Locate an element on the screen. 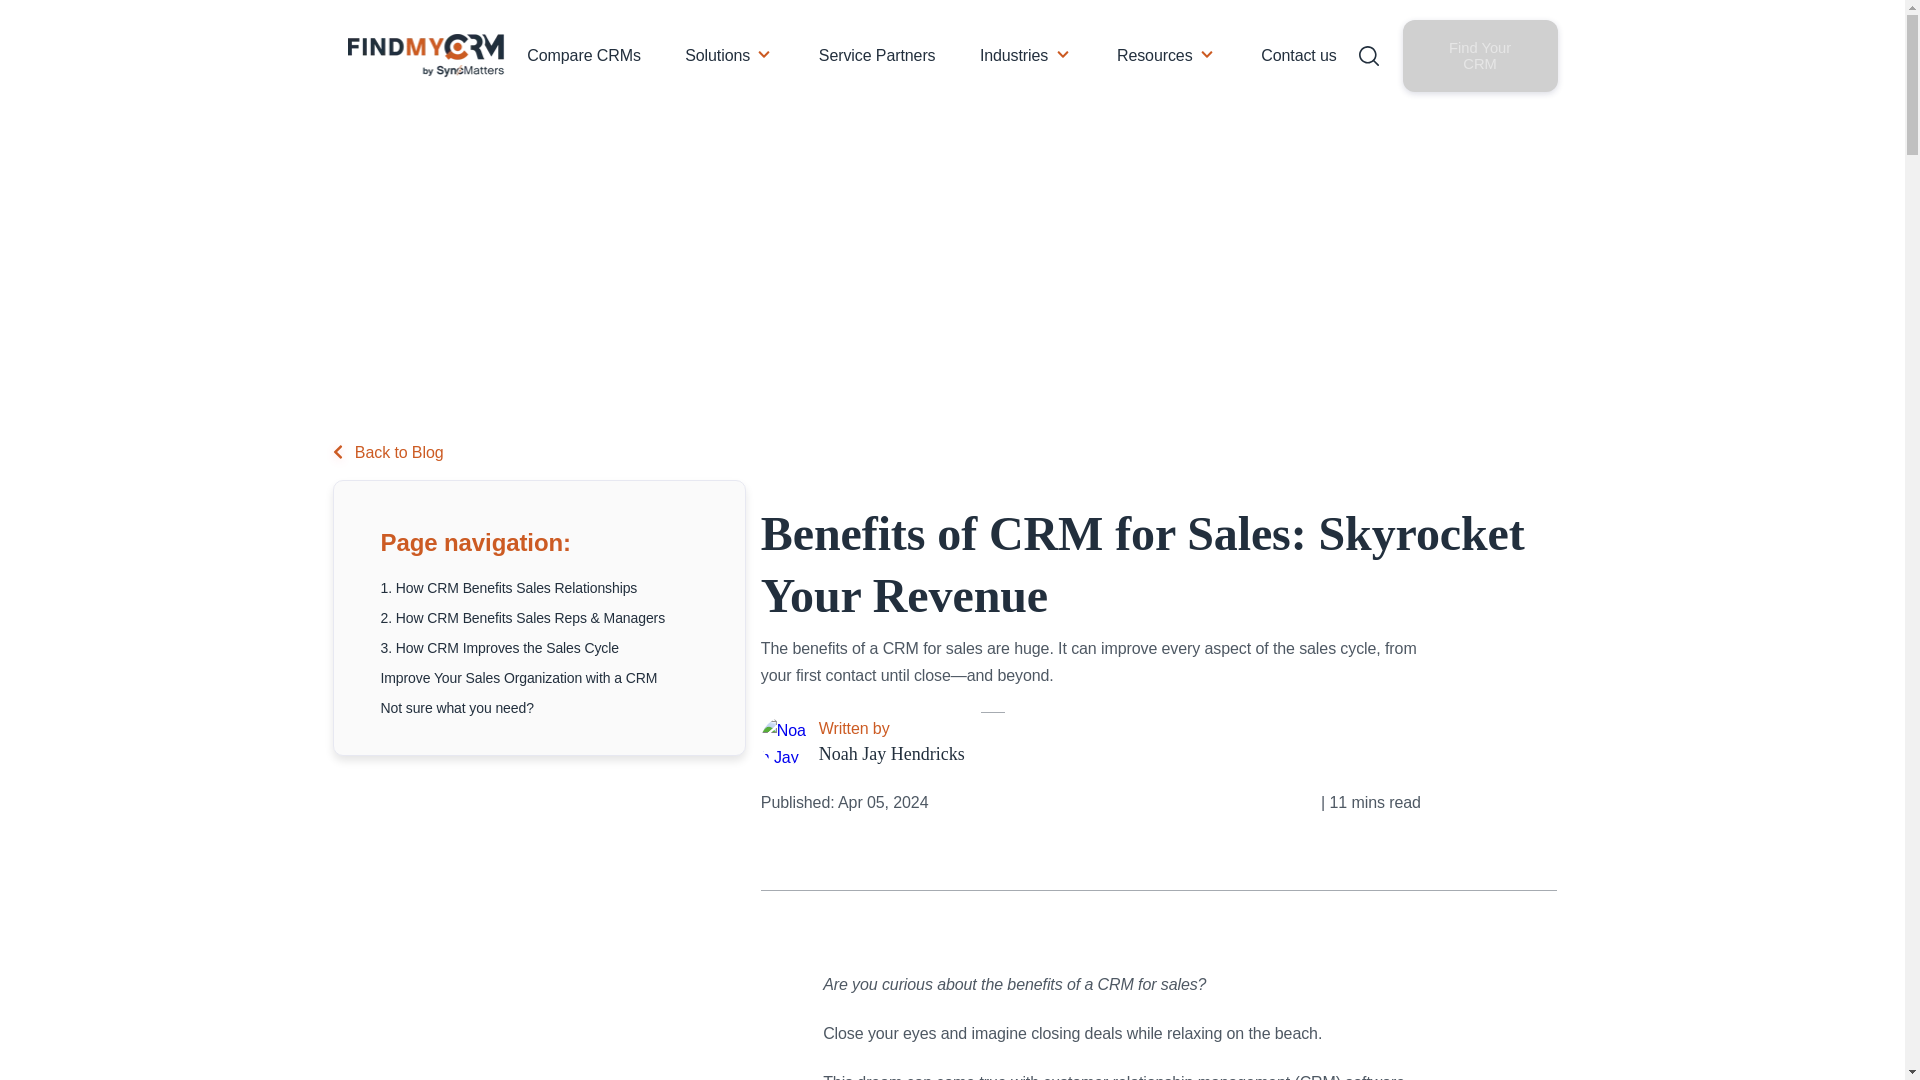 The image size is (1920, 1080). Compare CRMs is located at coordinates (584, 55).